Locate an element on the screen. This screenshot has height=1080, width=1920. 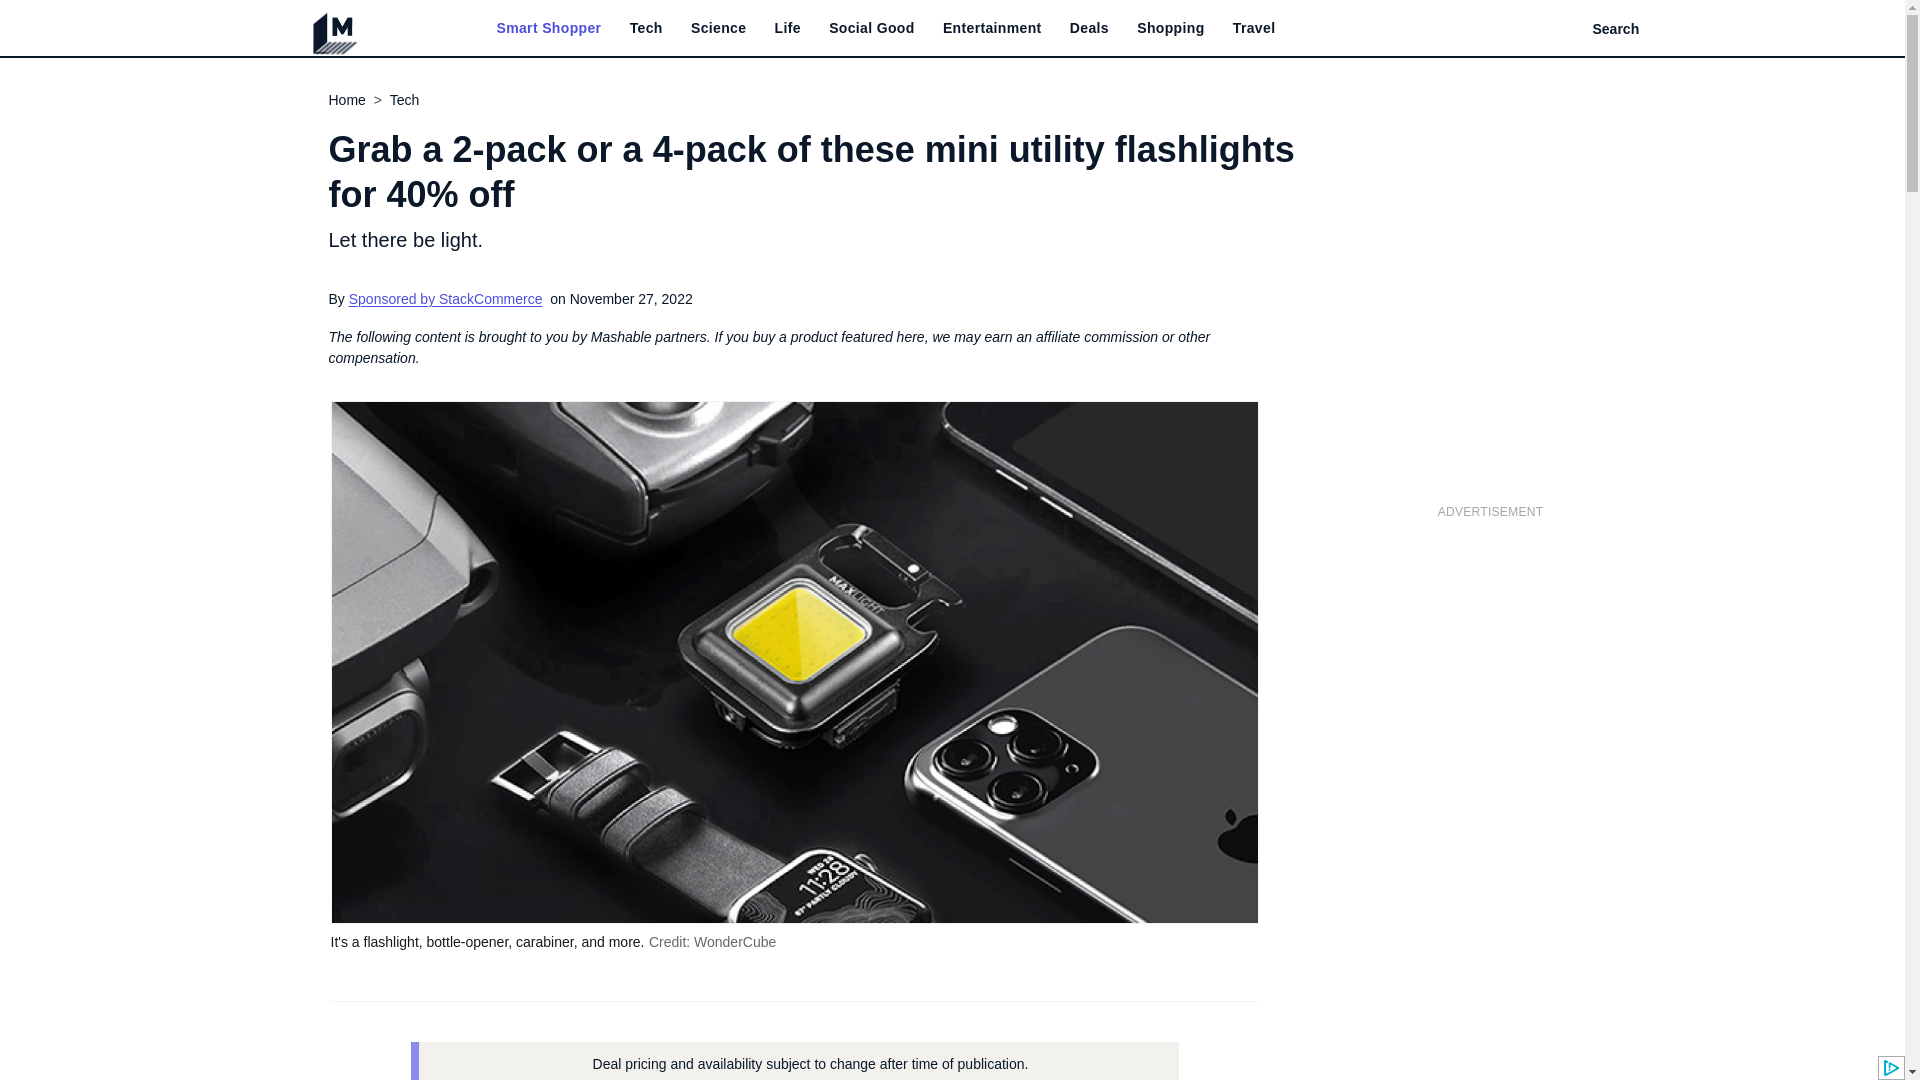
Travel is located at coordinates (1254, 28).